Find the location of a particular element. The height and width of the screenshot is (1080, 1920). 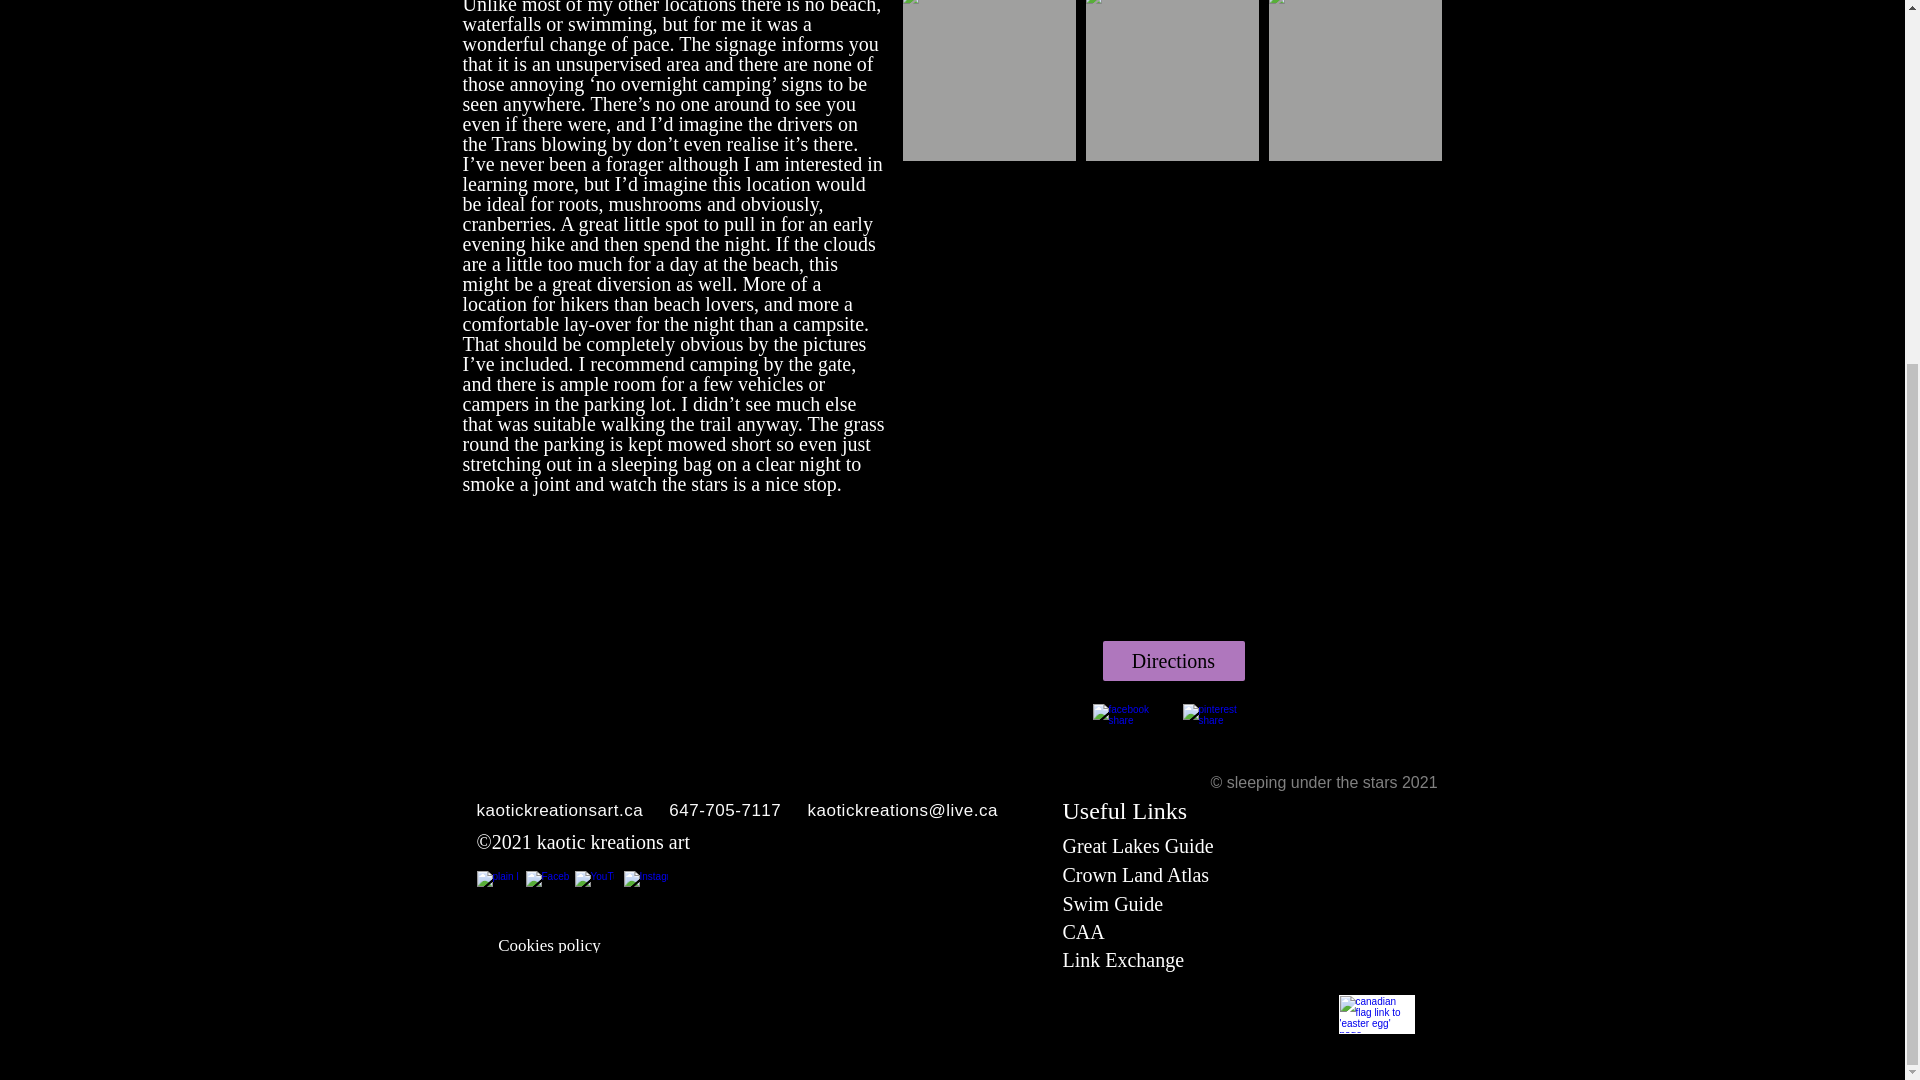

Directions is located at coordinates (1173, 661).